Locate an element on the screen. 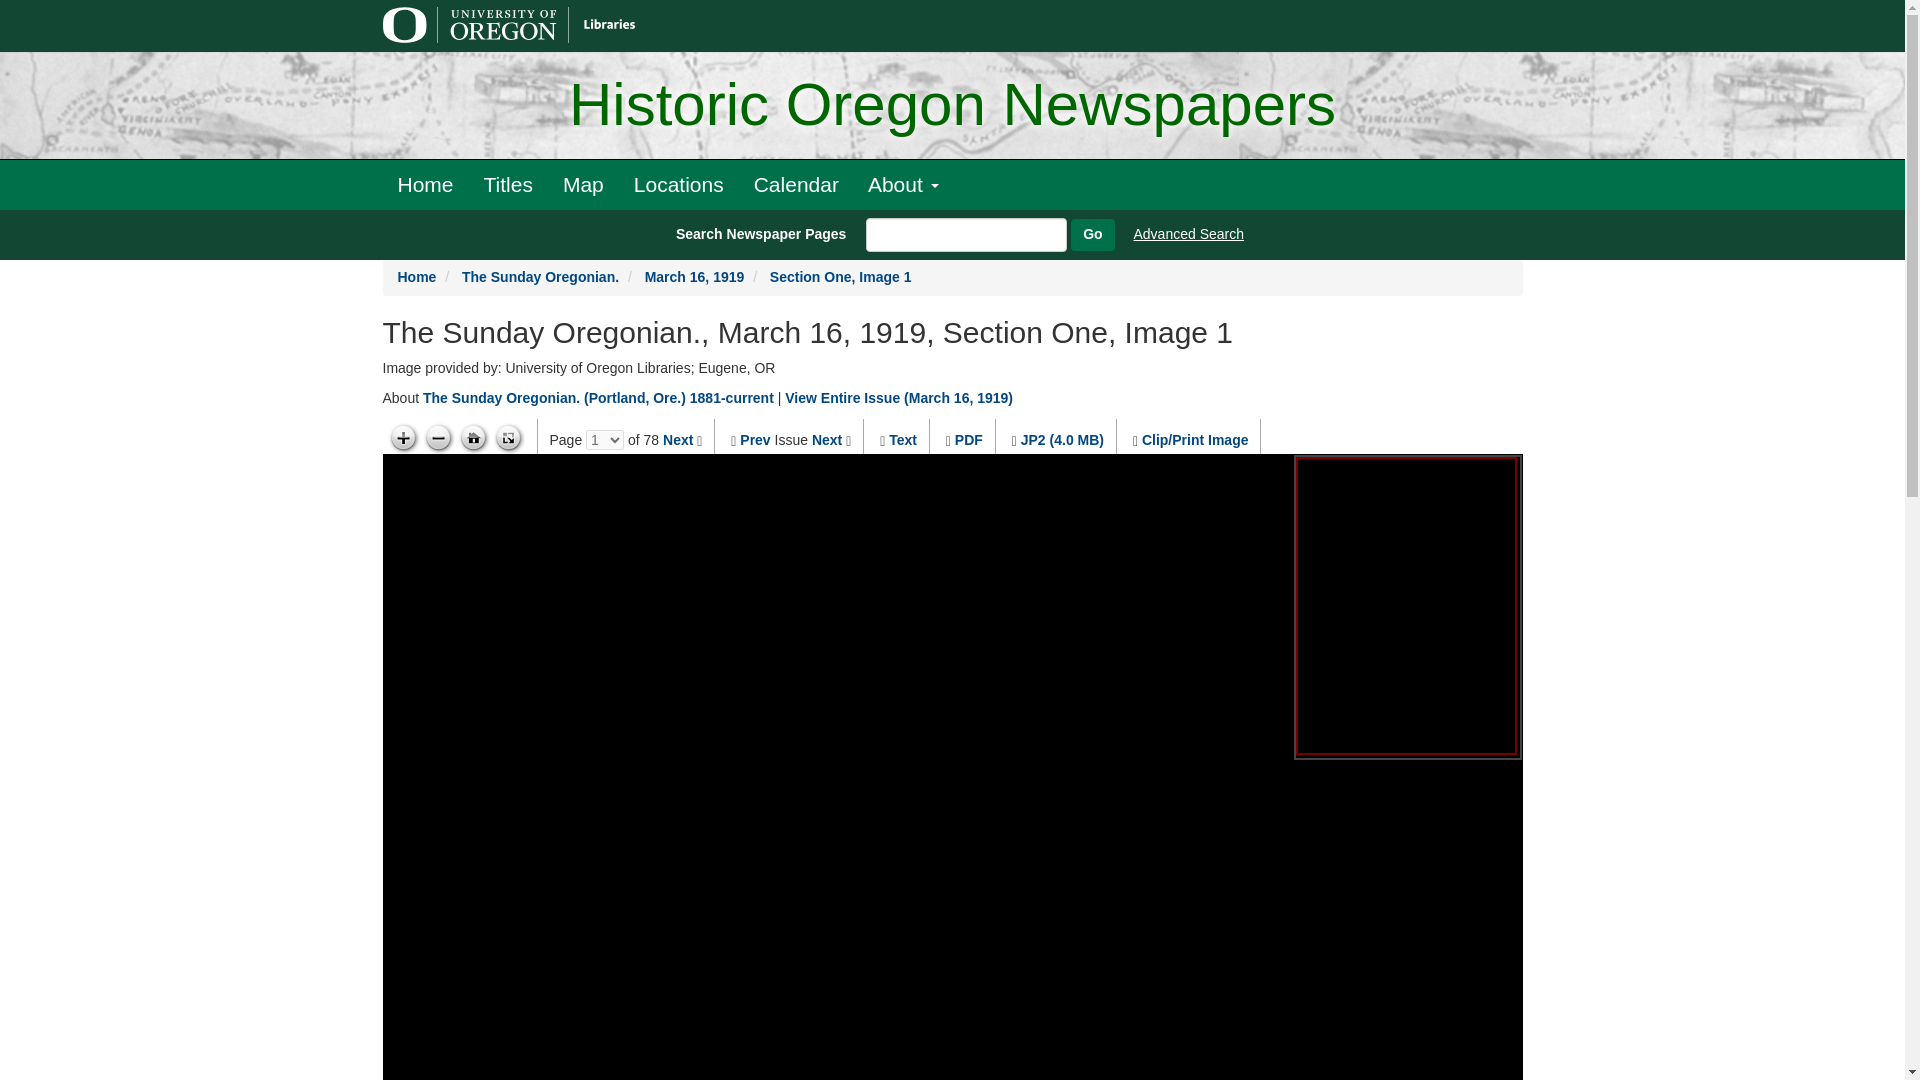 This screenshot has width=1920, height=1080. Locations is located at coordinates (678, 184).